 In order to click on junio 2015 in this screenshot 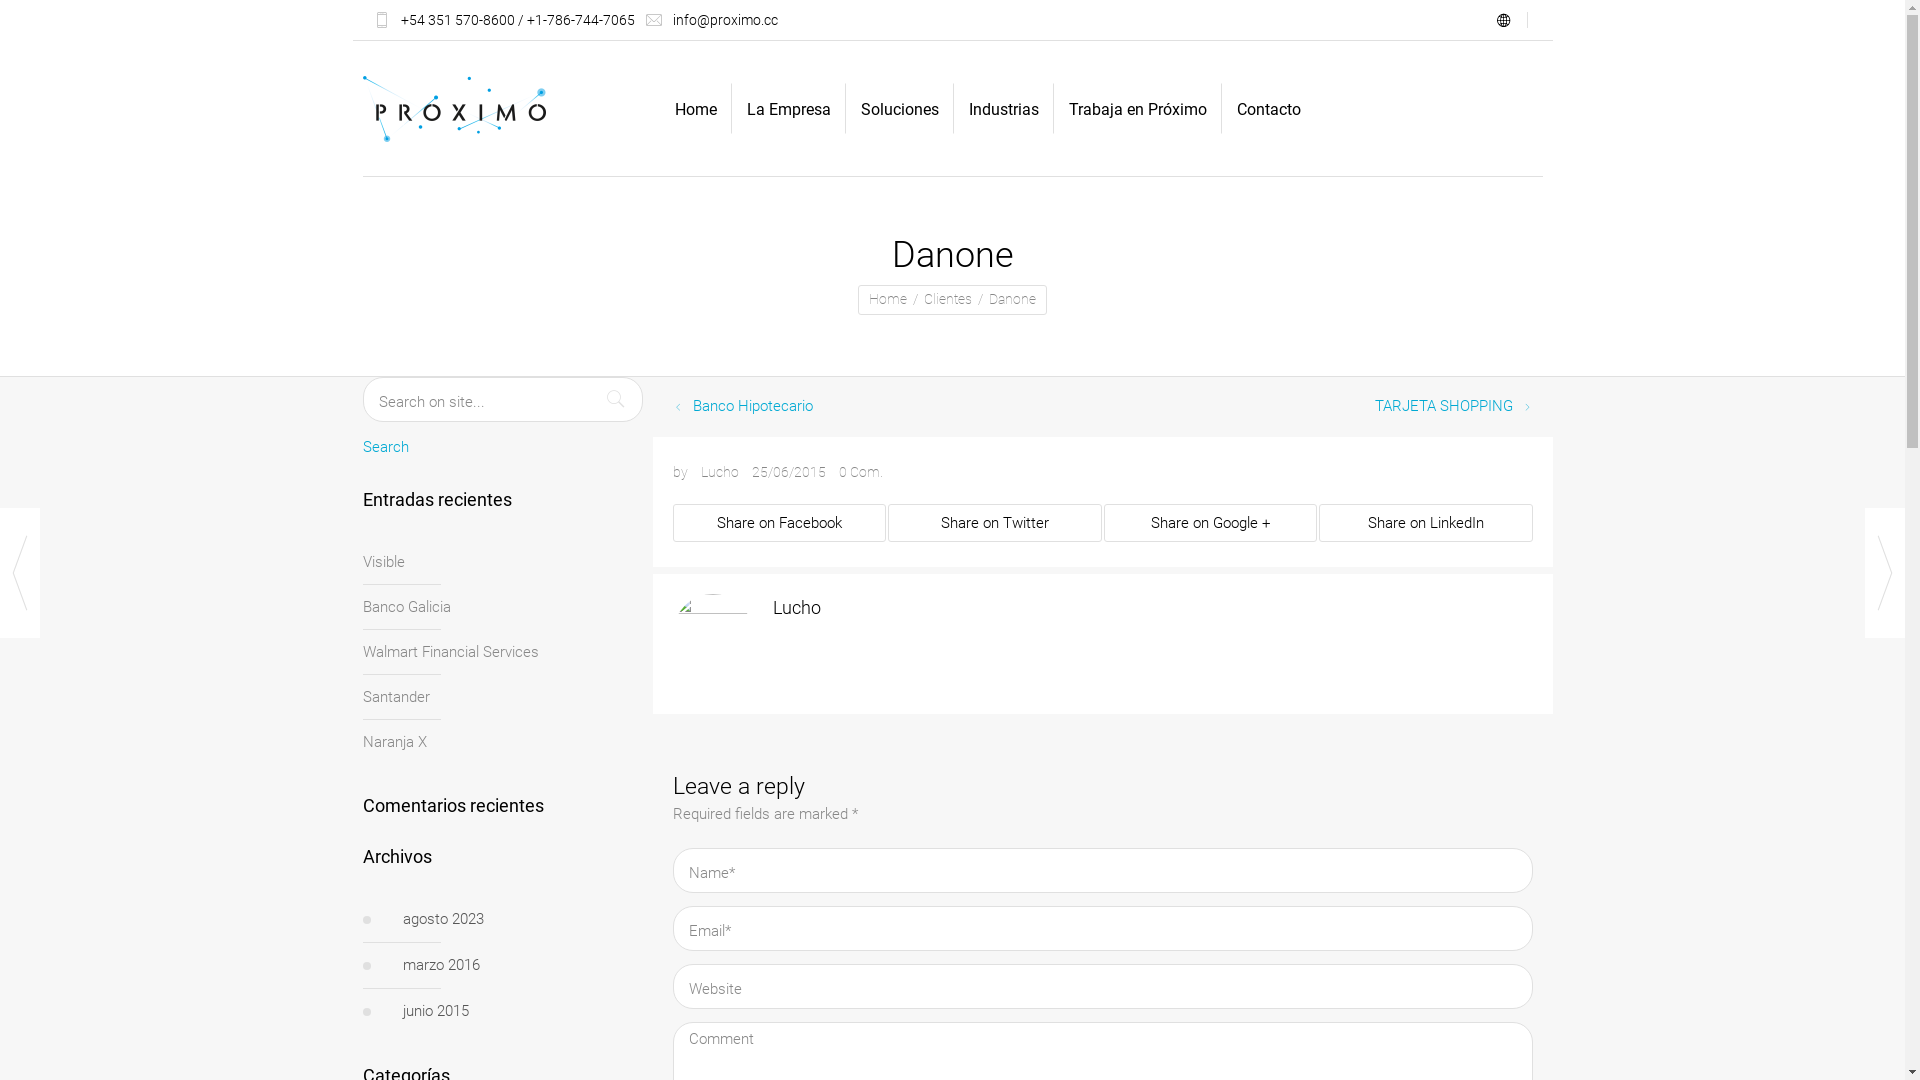, I will do `click(522, 1011)`.